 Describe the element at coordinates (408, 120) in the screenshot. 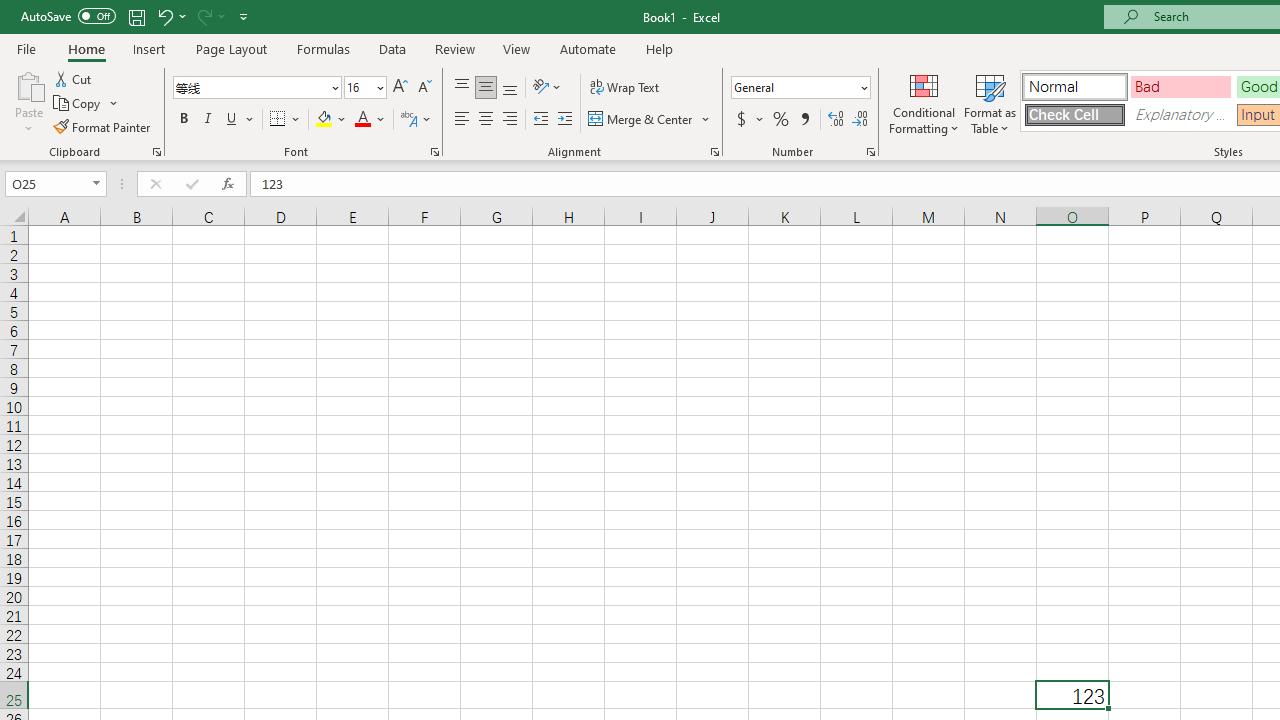

I see `Show Phonetic Field` at that location.